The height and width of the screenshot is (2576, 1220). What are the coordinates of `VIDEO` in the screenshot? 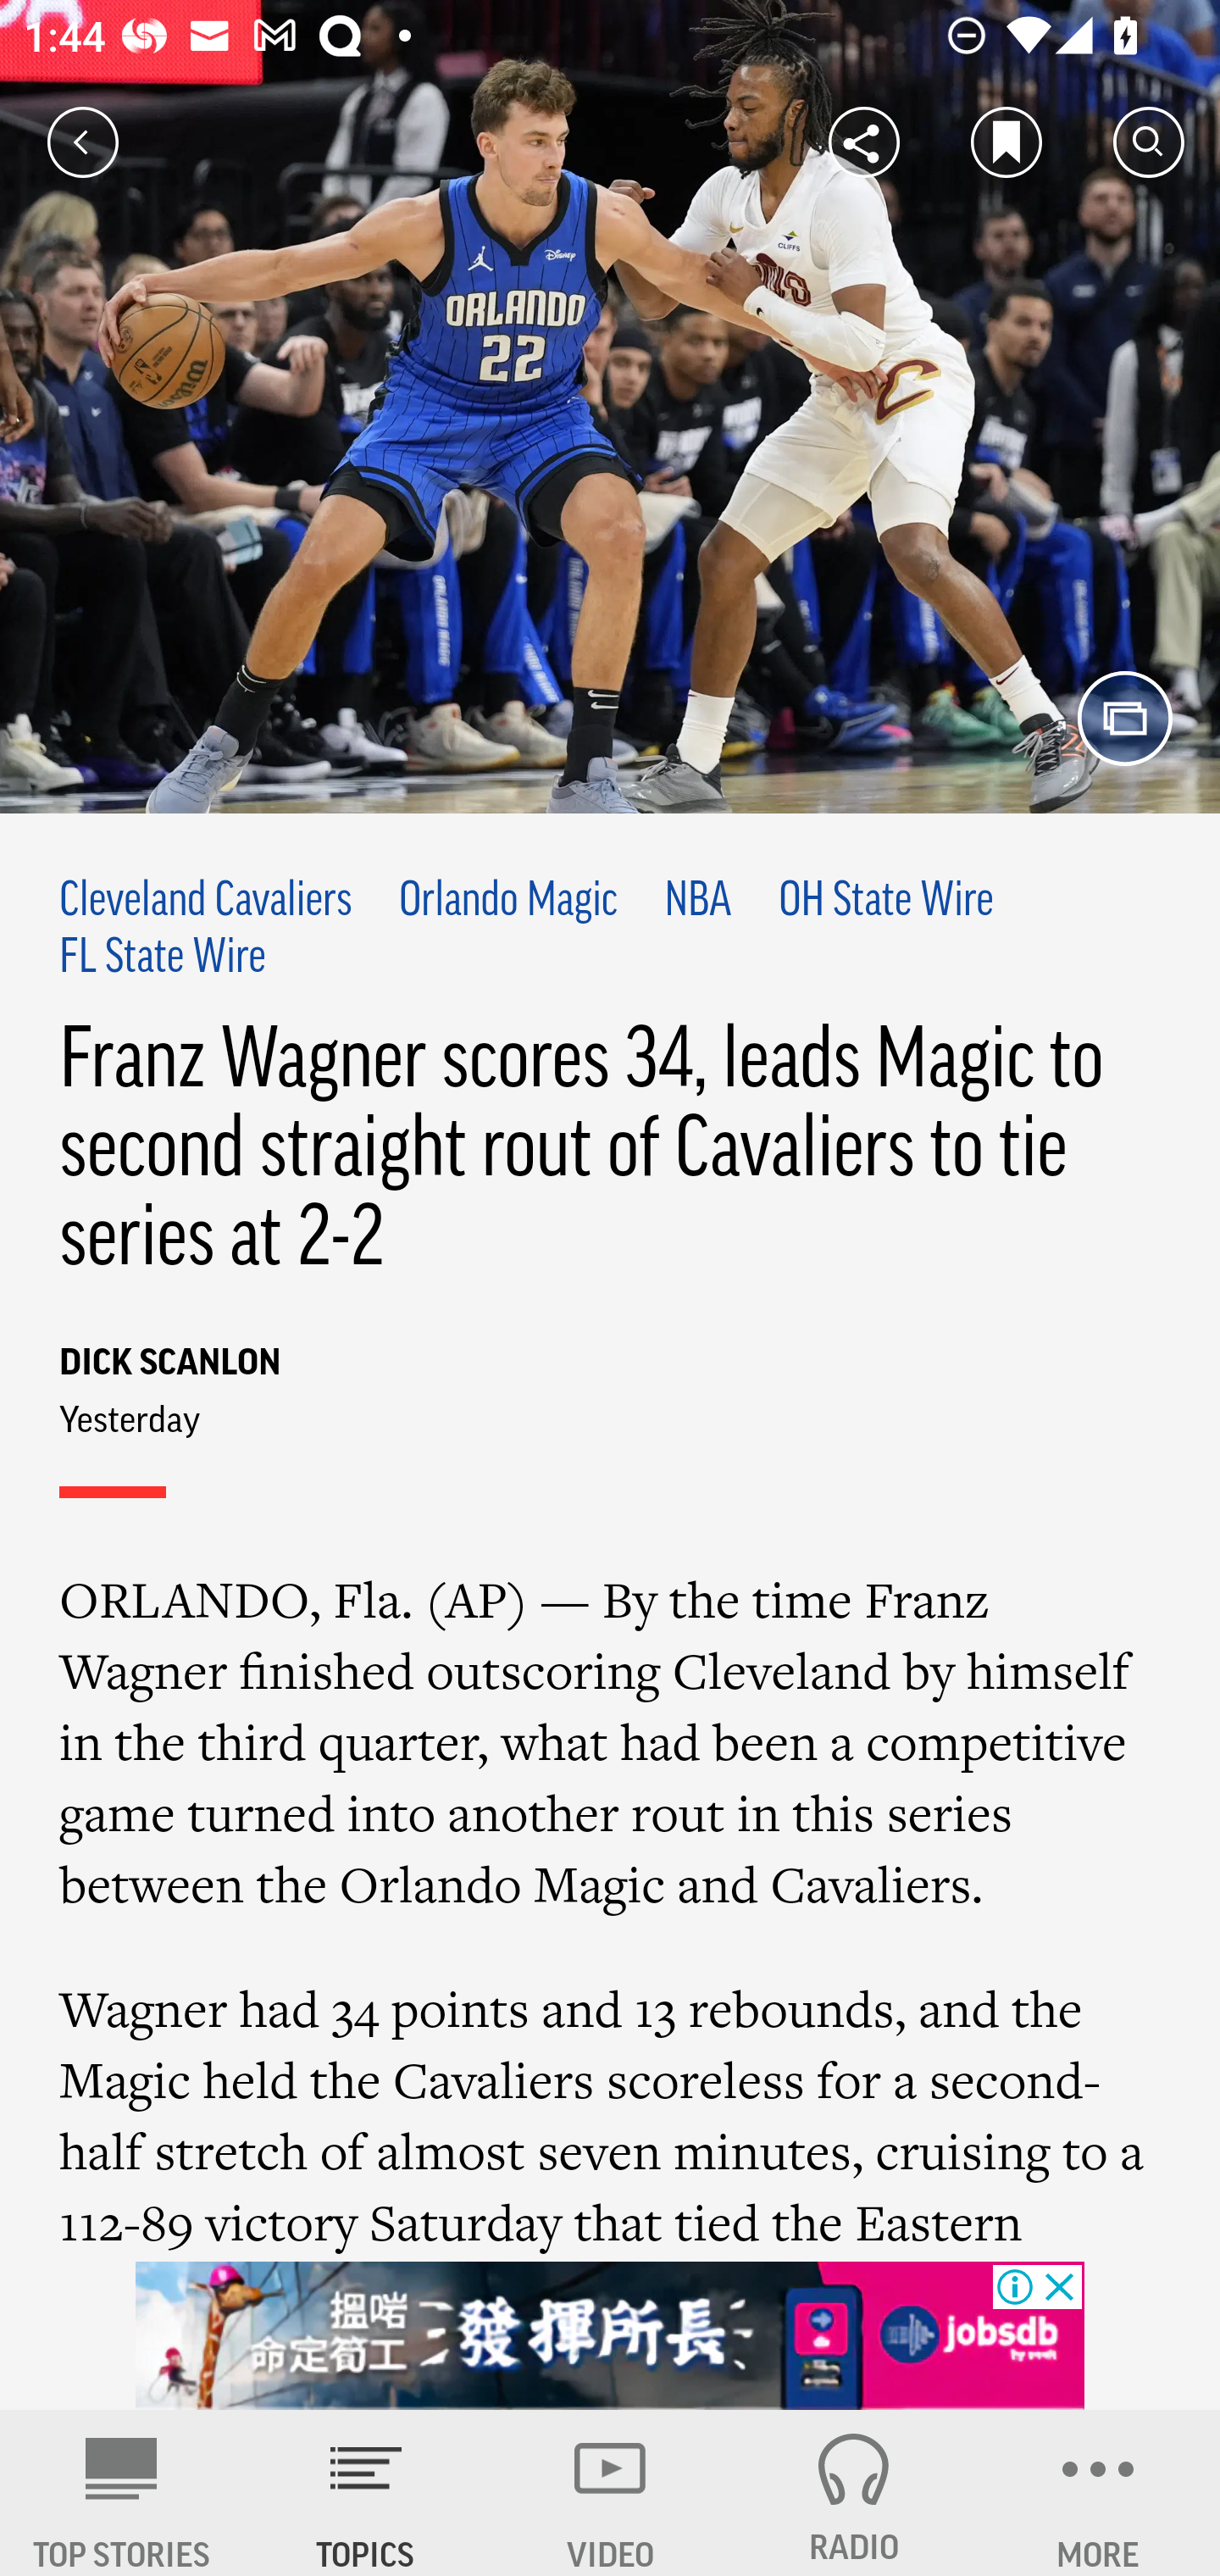 It's located at (610, 2493).